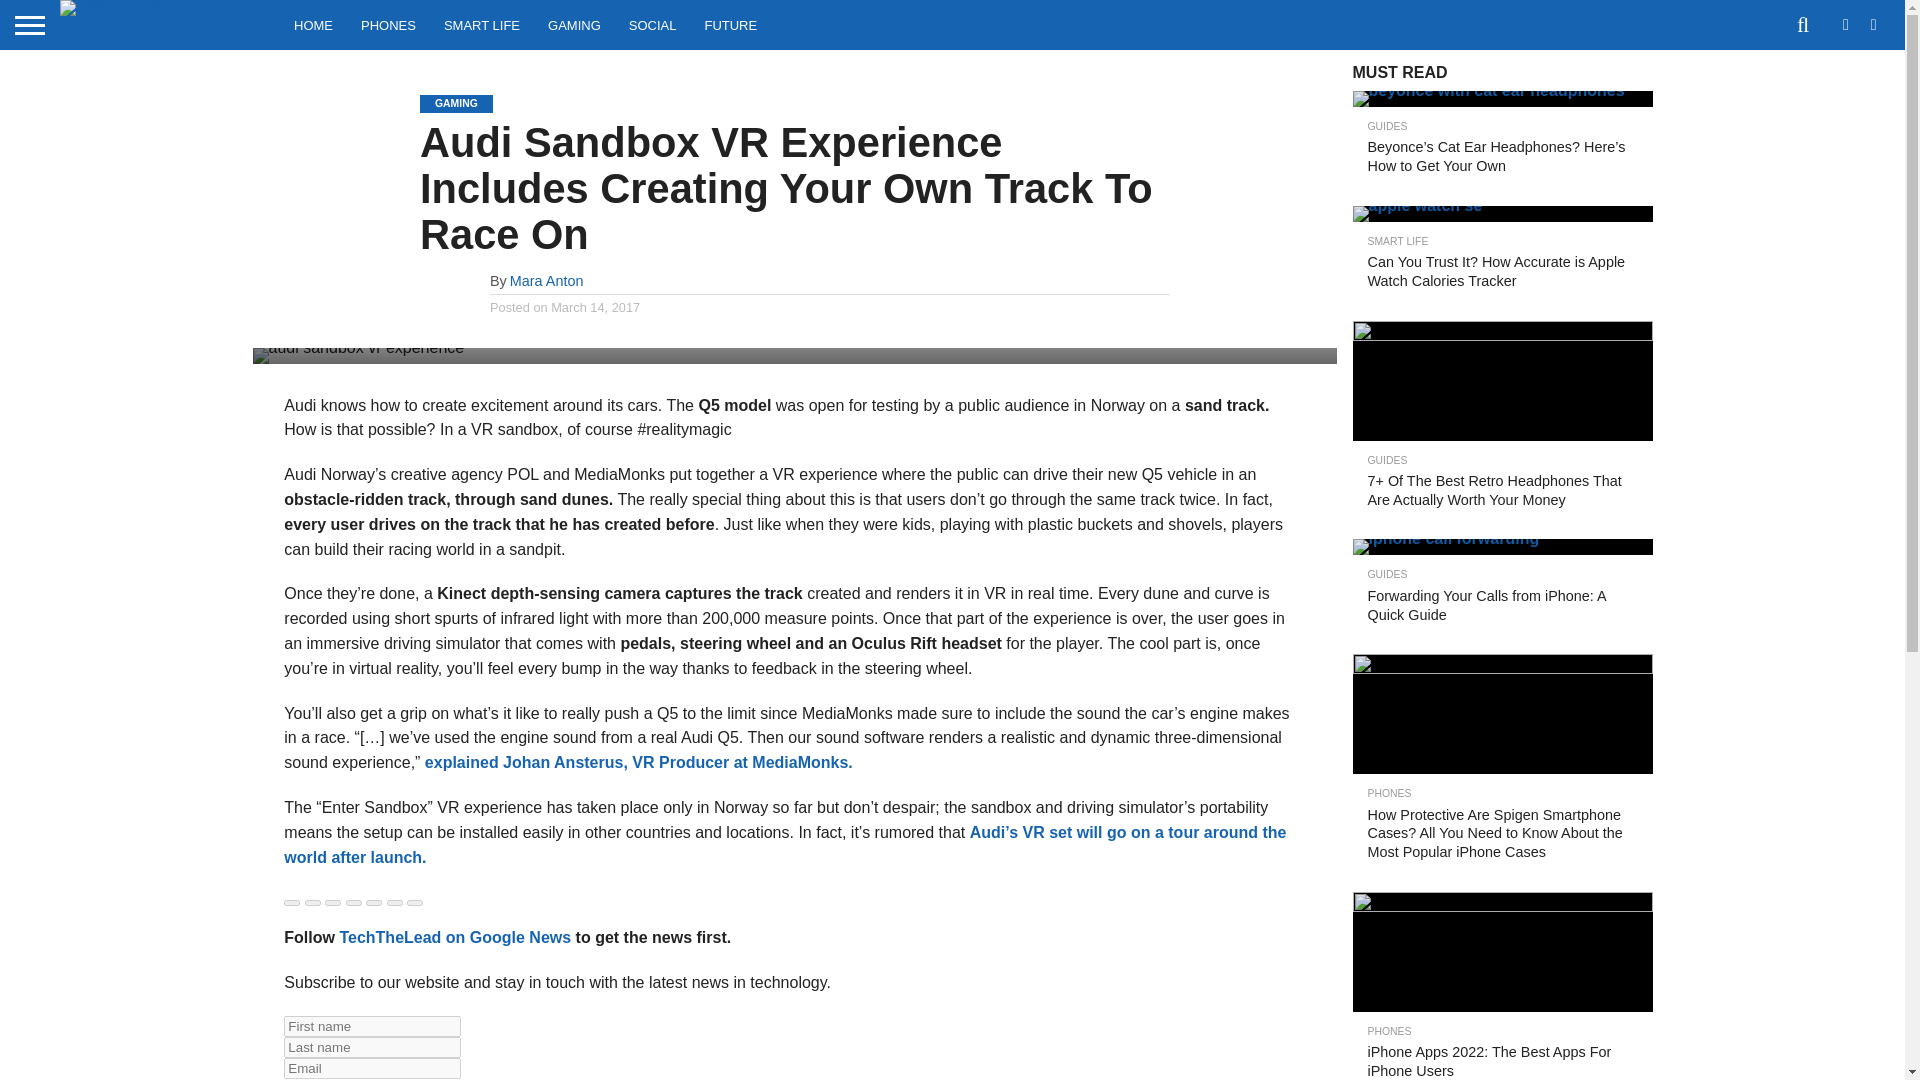 This screenshot has width=1920, height=1080. What do you see at coordinates (314, 24) in the screenshot?
I see `HOME` at bounding box center [314, 24].